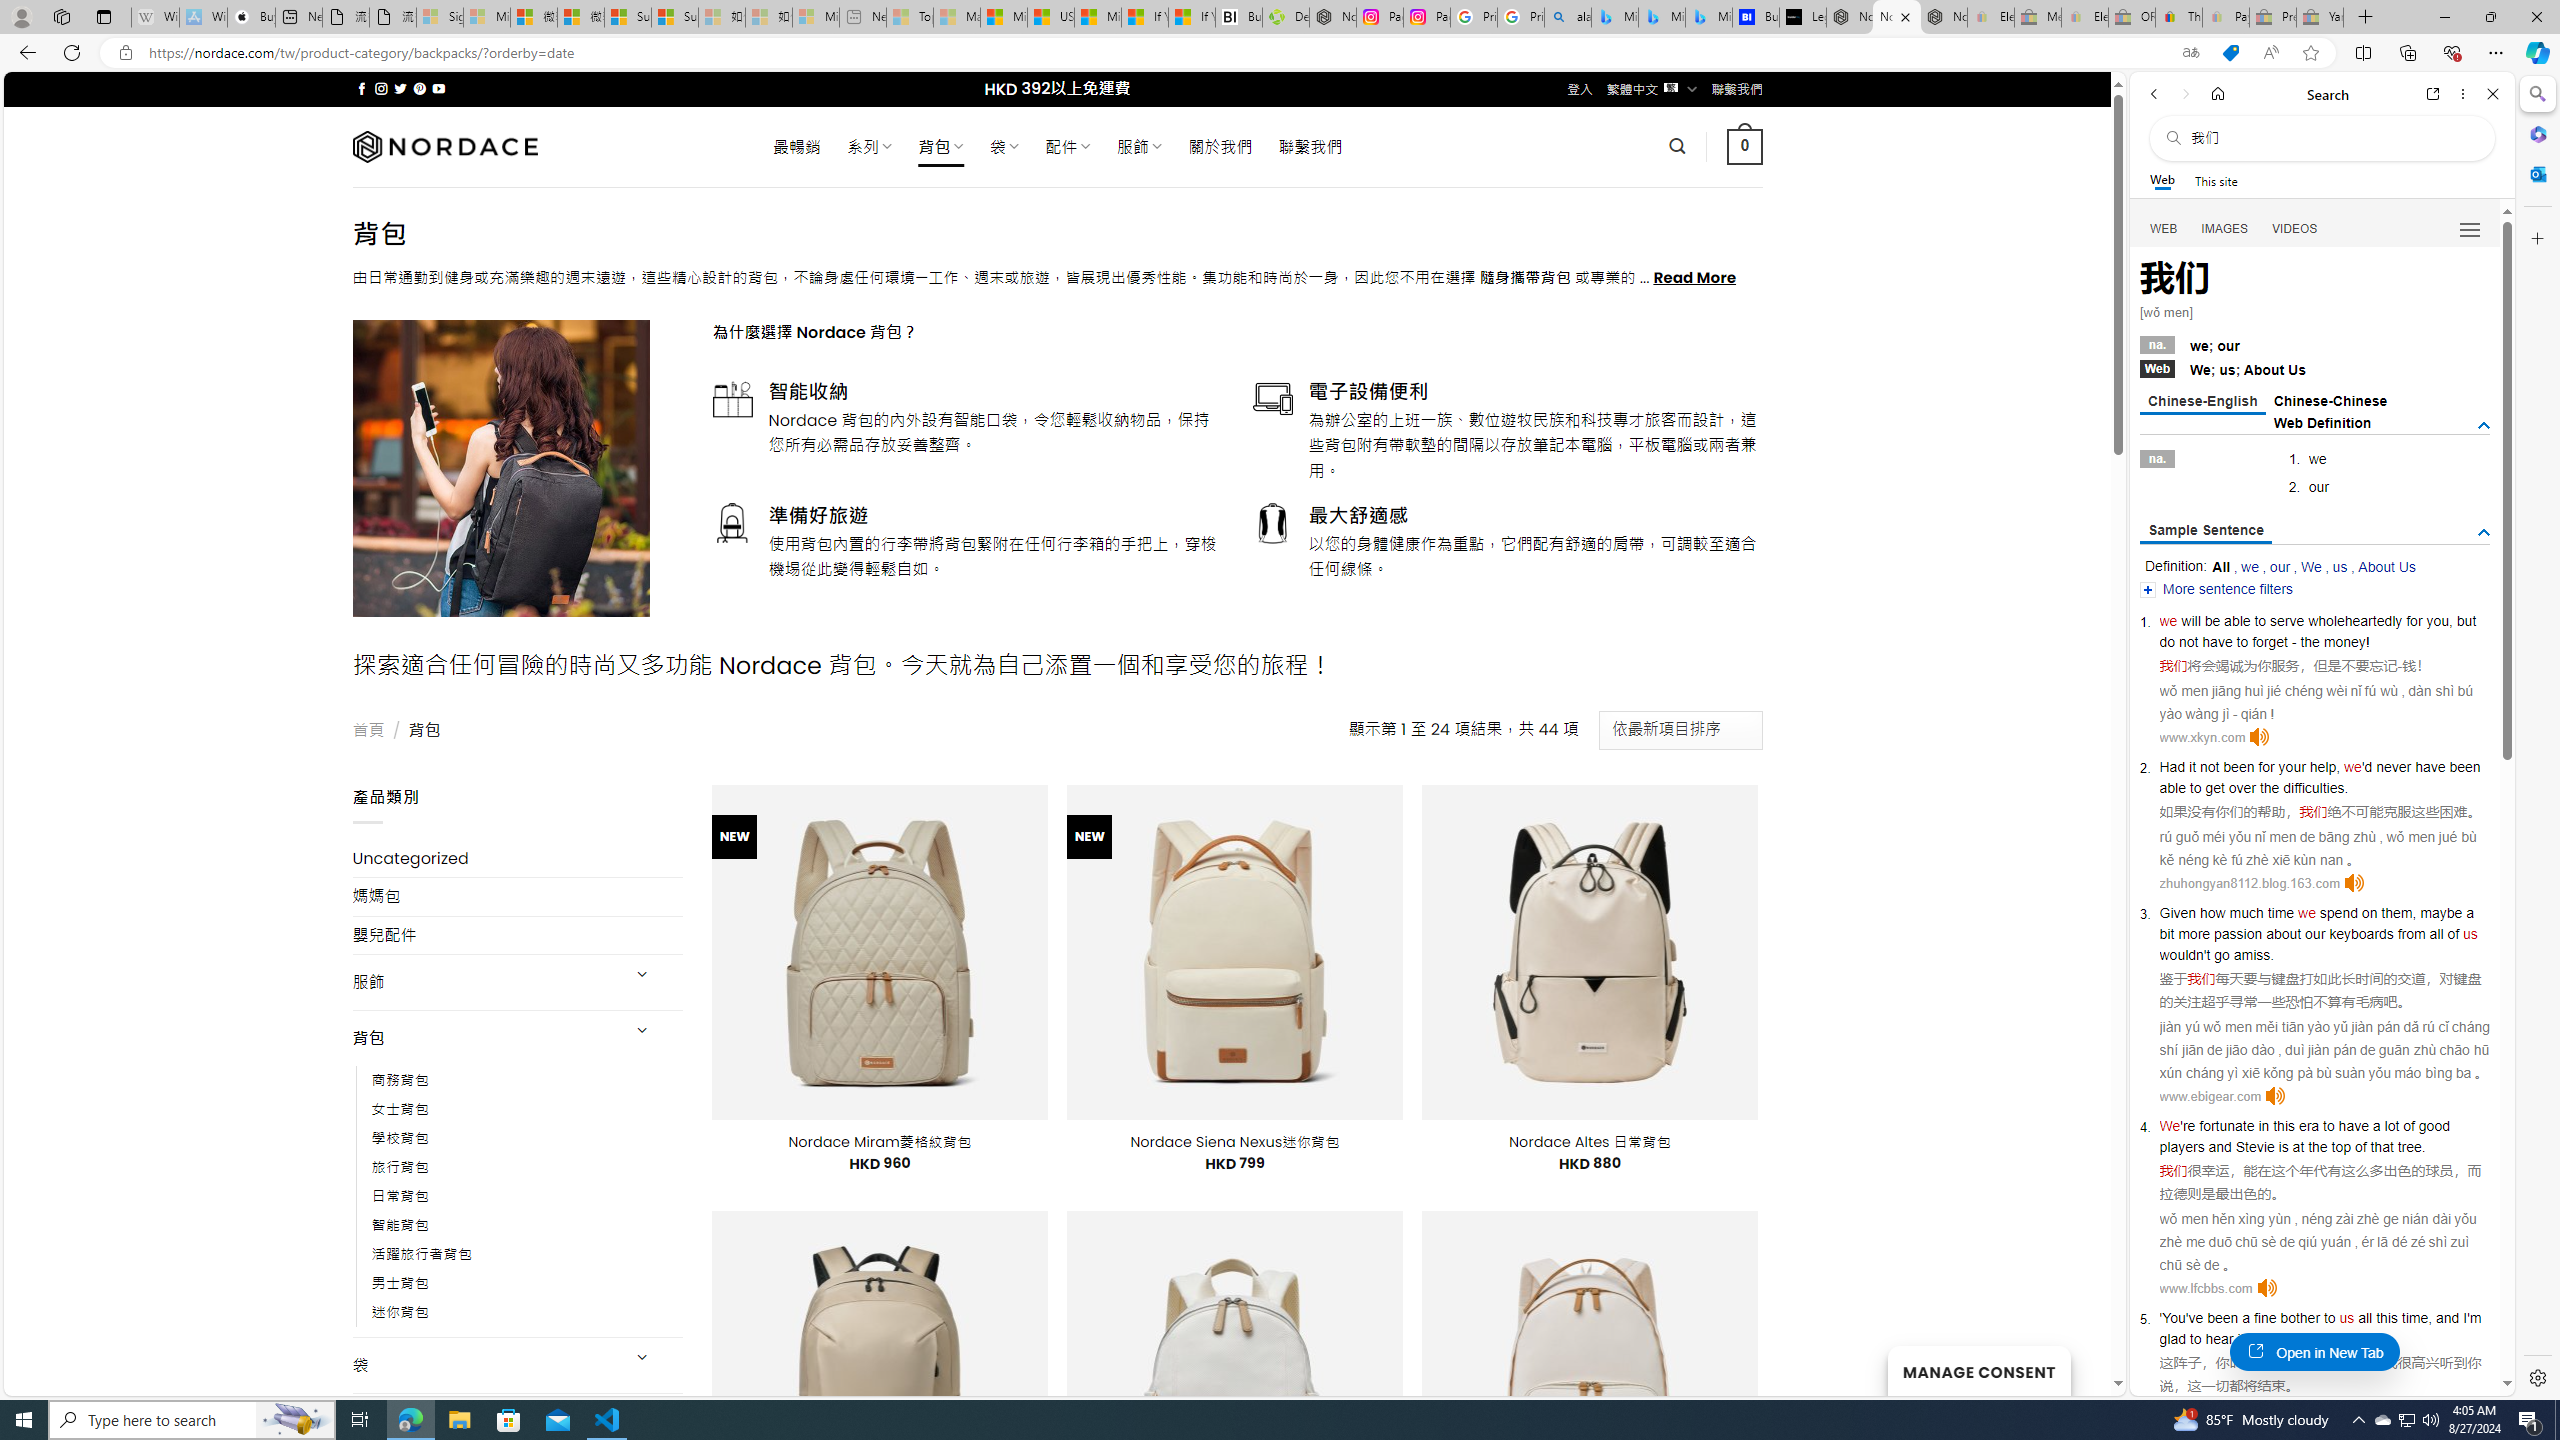 The width and height of the screenshot is (2560, 1440). I want to click on about, so click(2283, 933).